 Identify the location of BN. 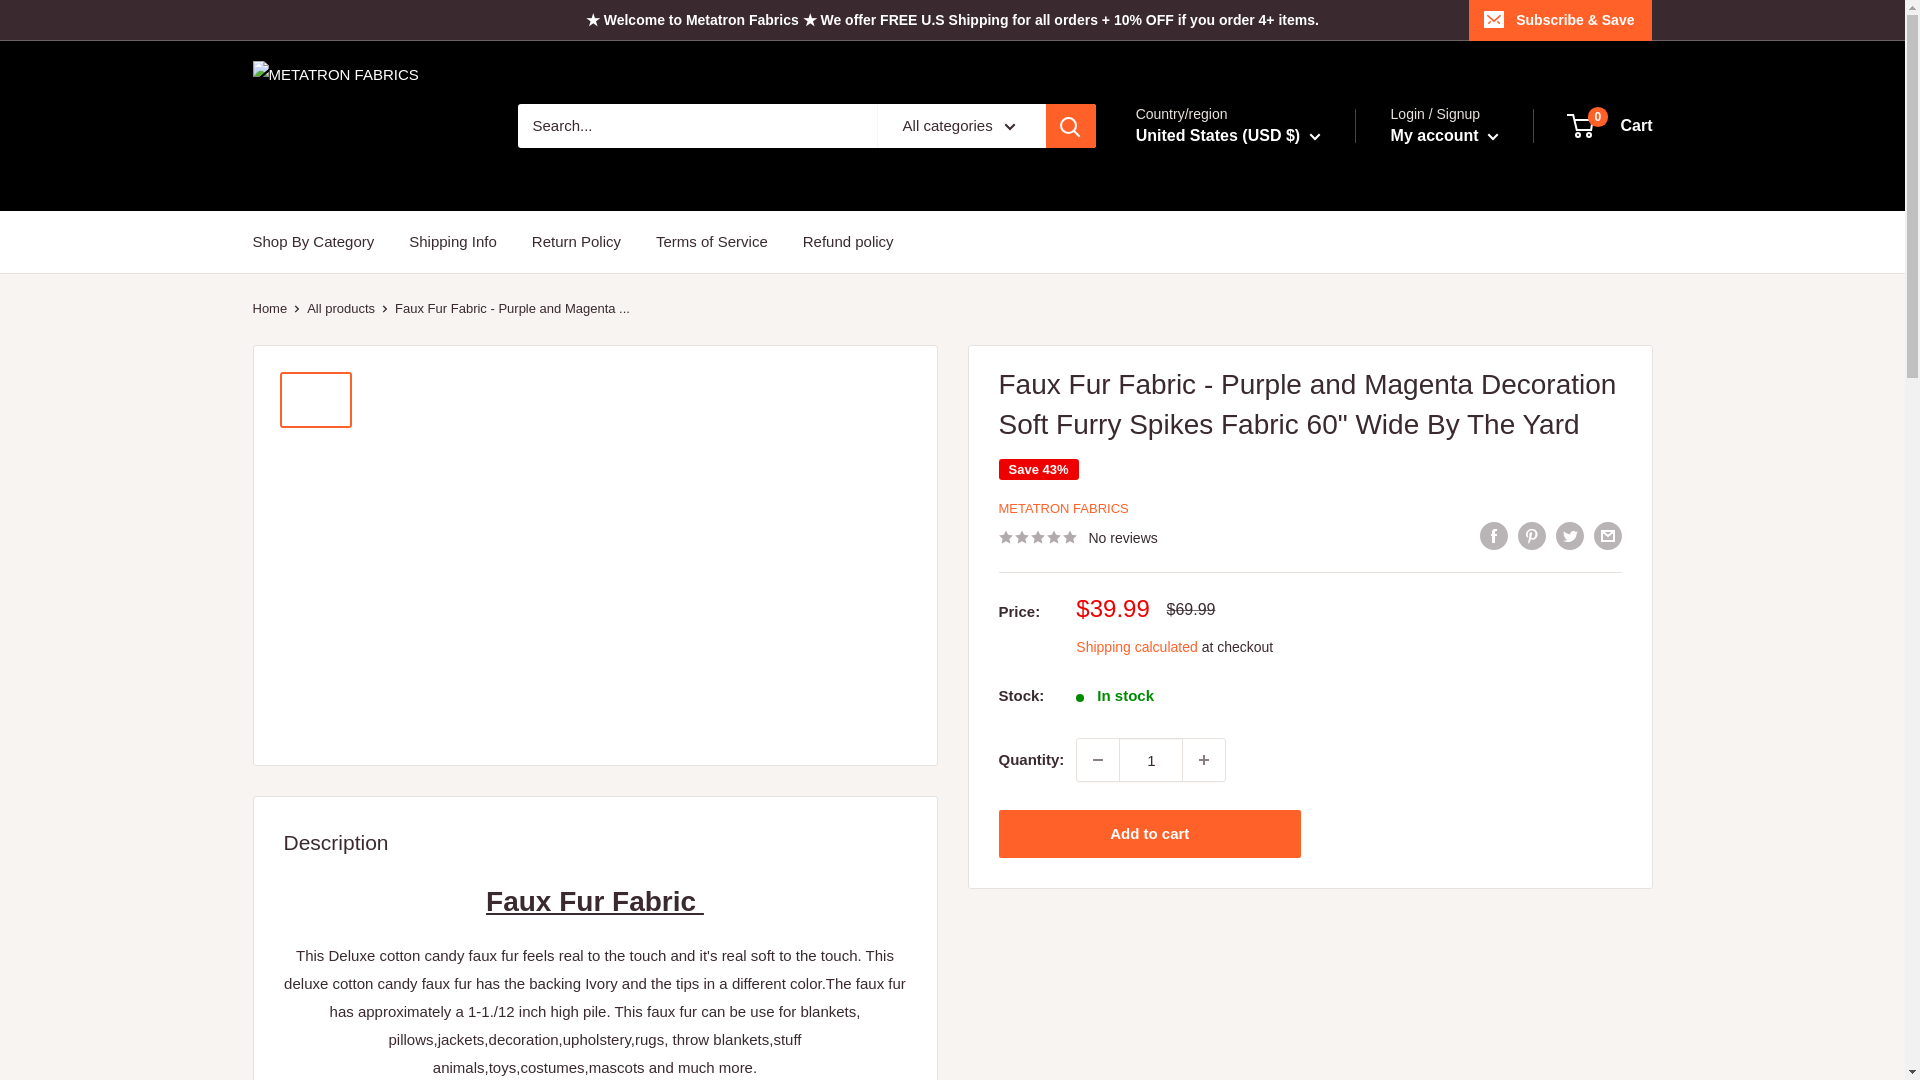
(1196, 402).